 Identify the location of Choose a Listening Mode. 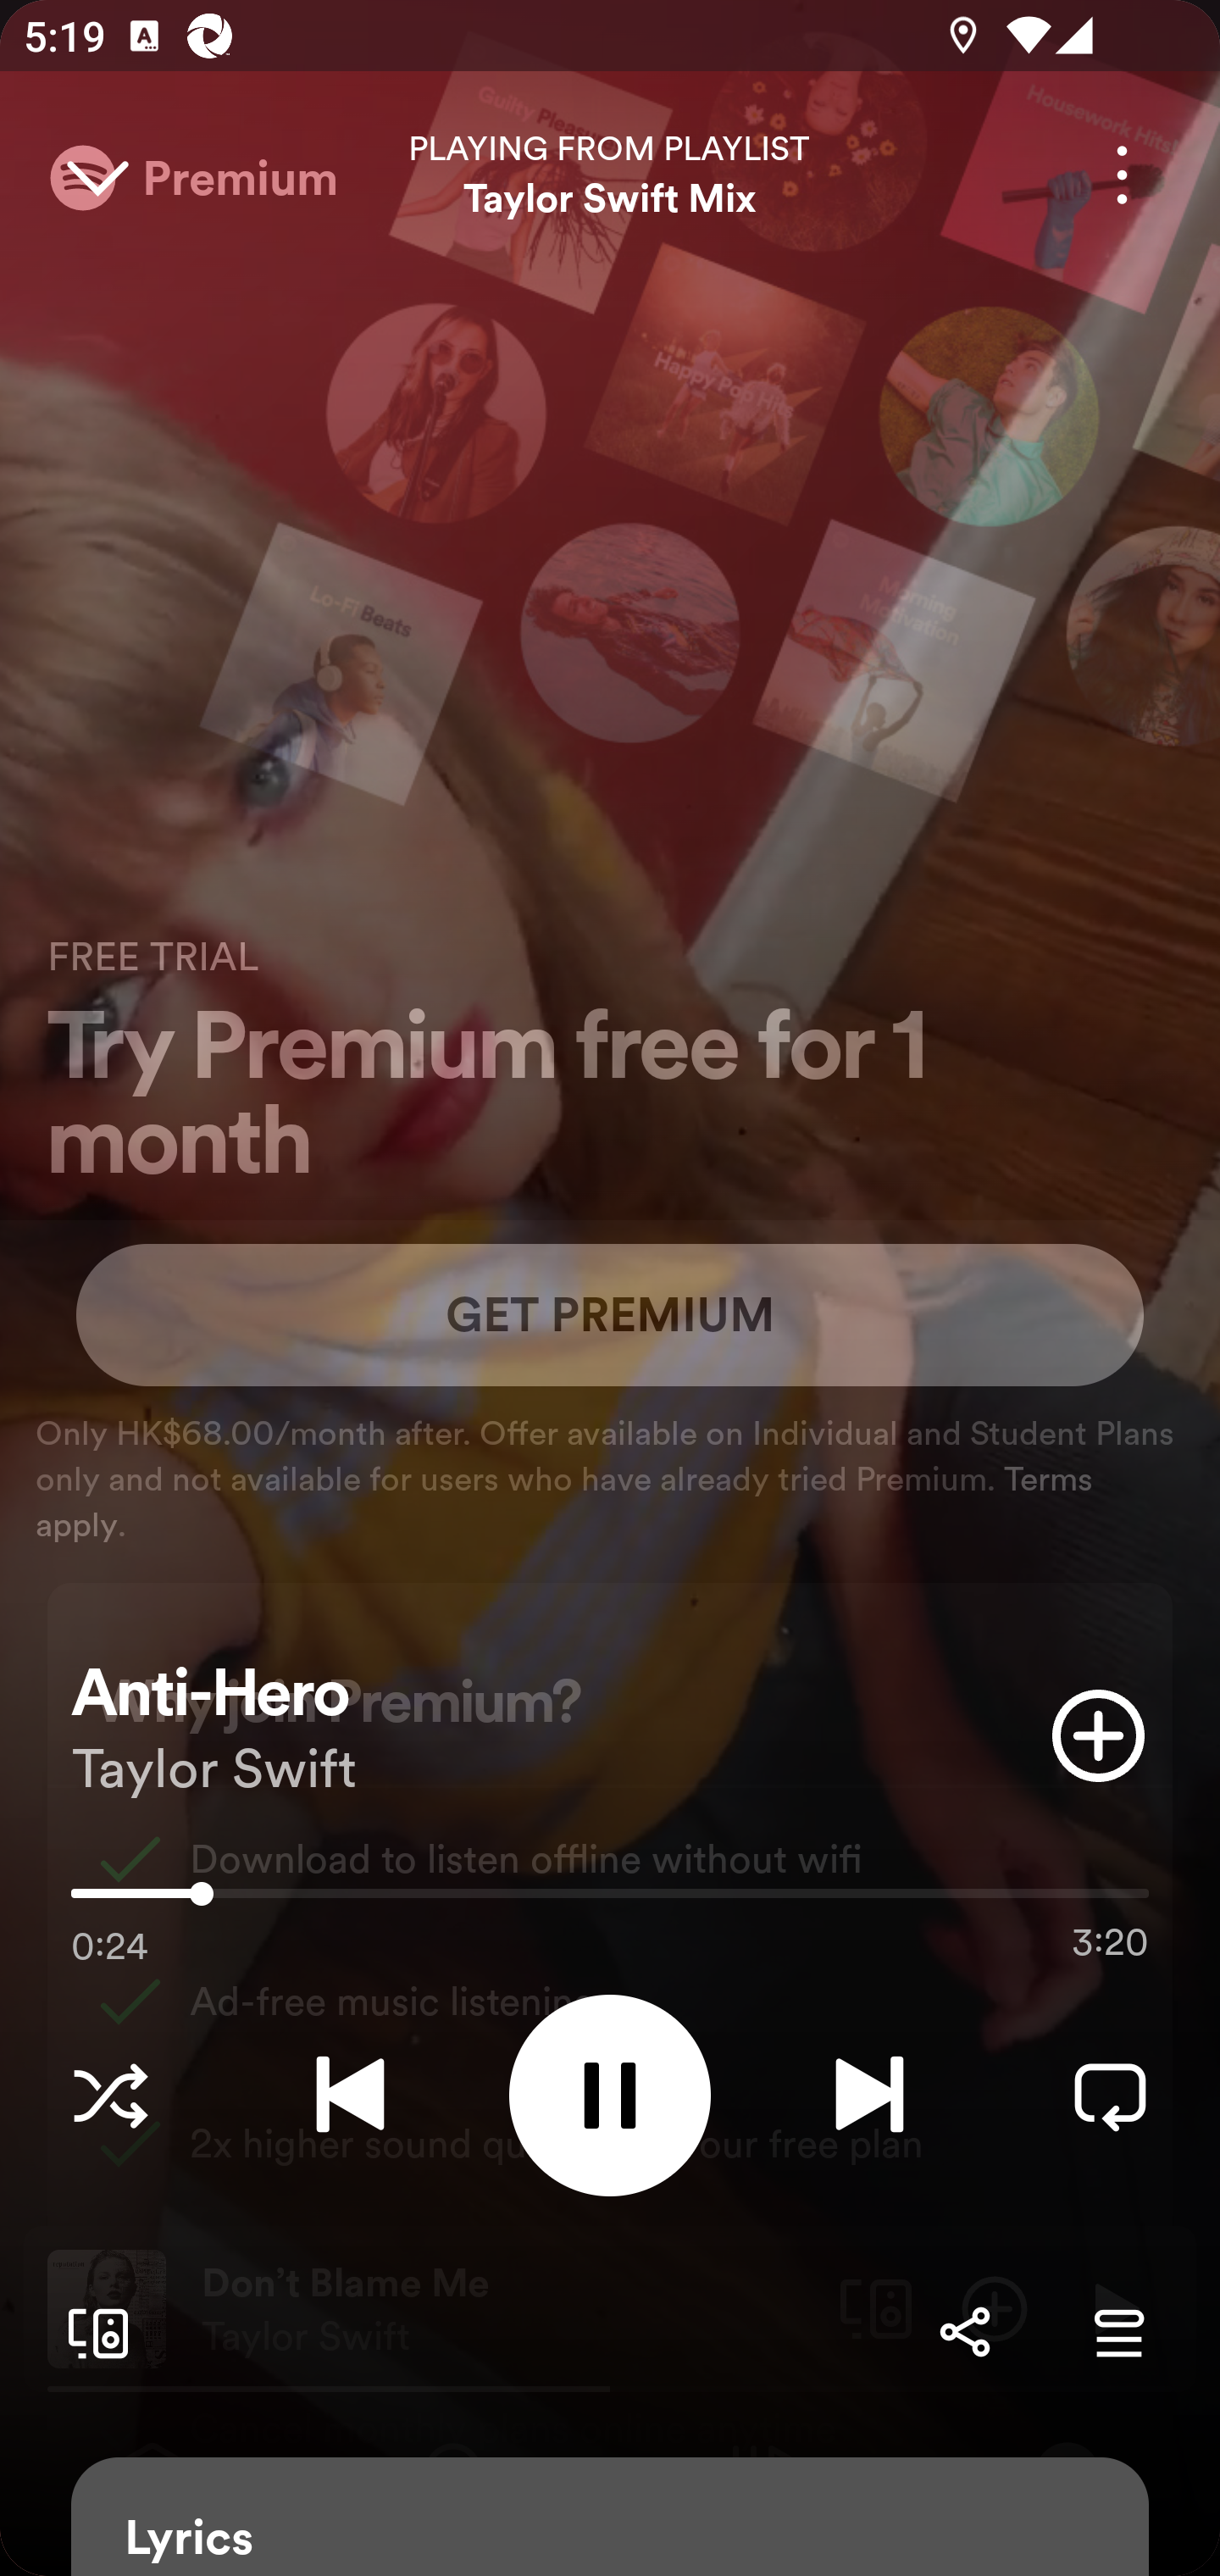
(110, 2095).